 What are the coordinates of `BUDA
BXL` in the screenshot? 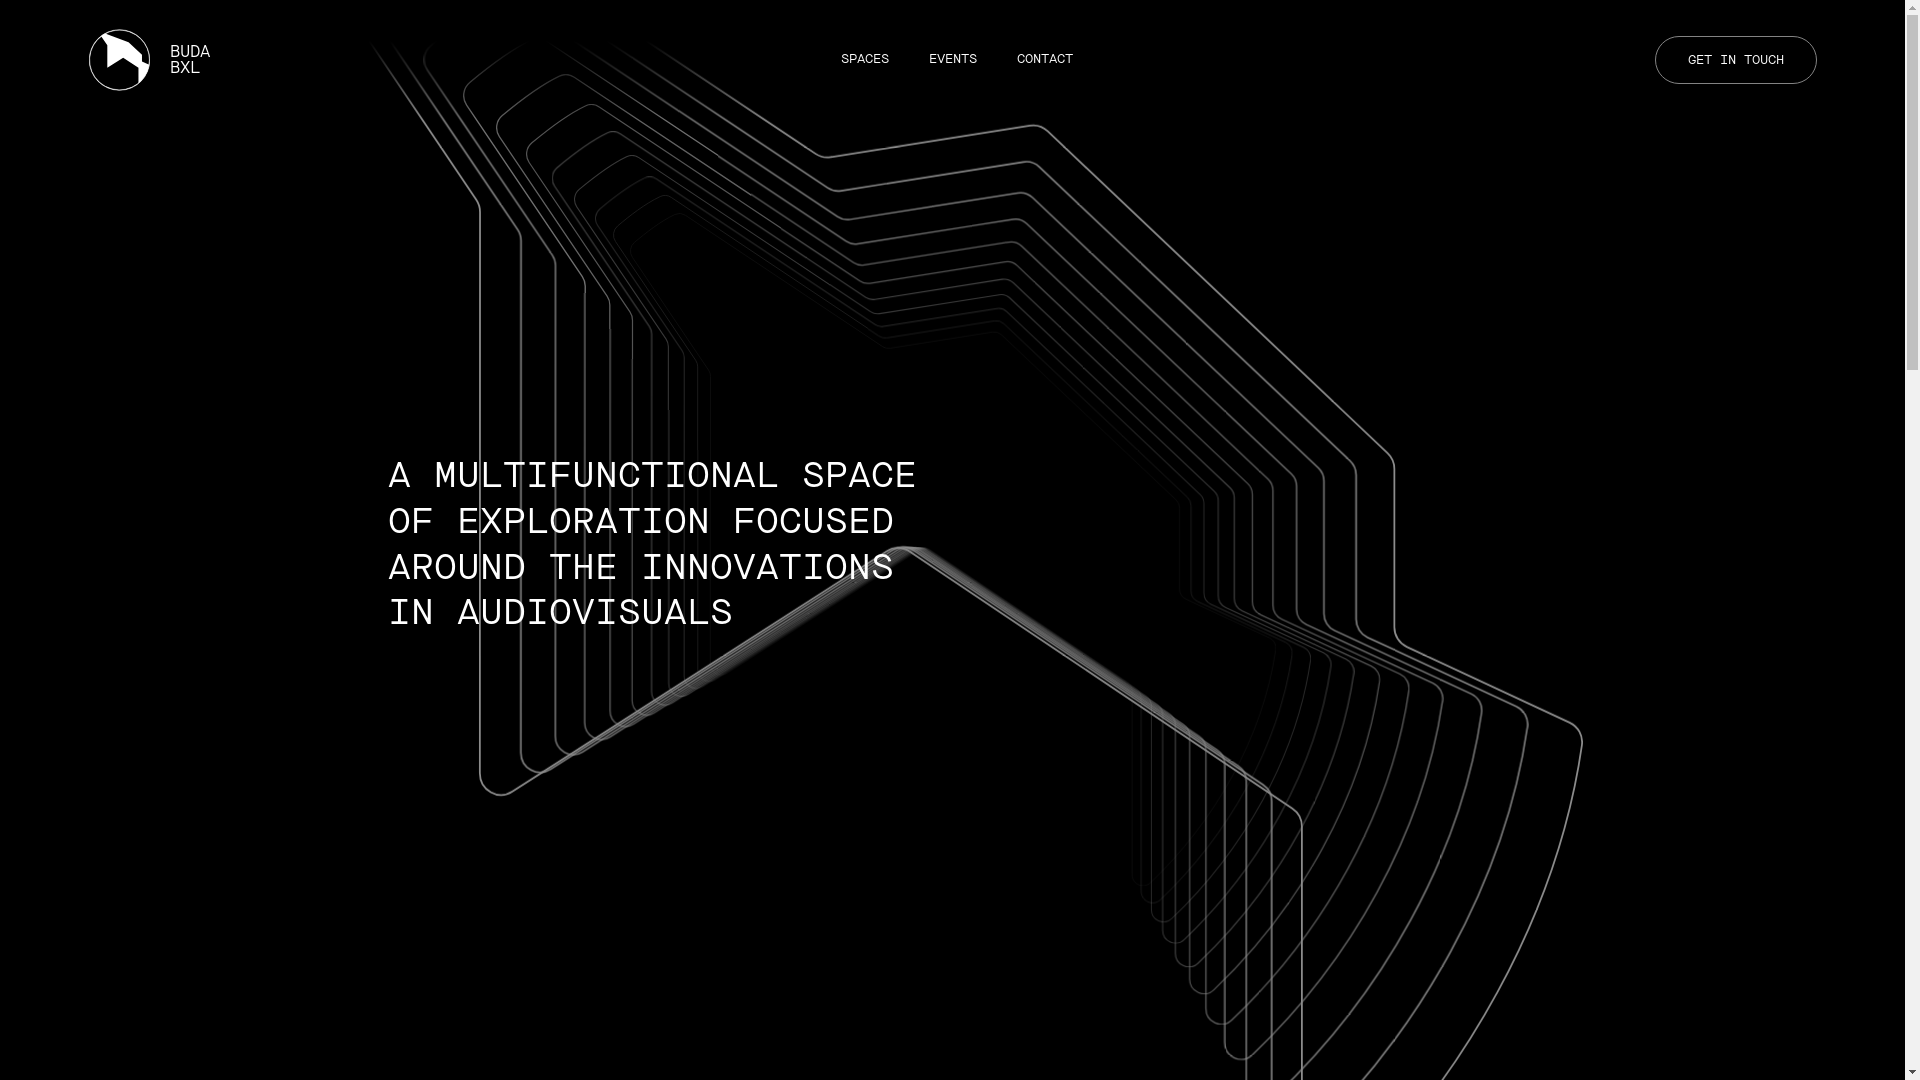 It's located at (173, 60).